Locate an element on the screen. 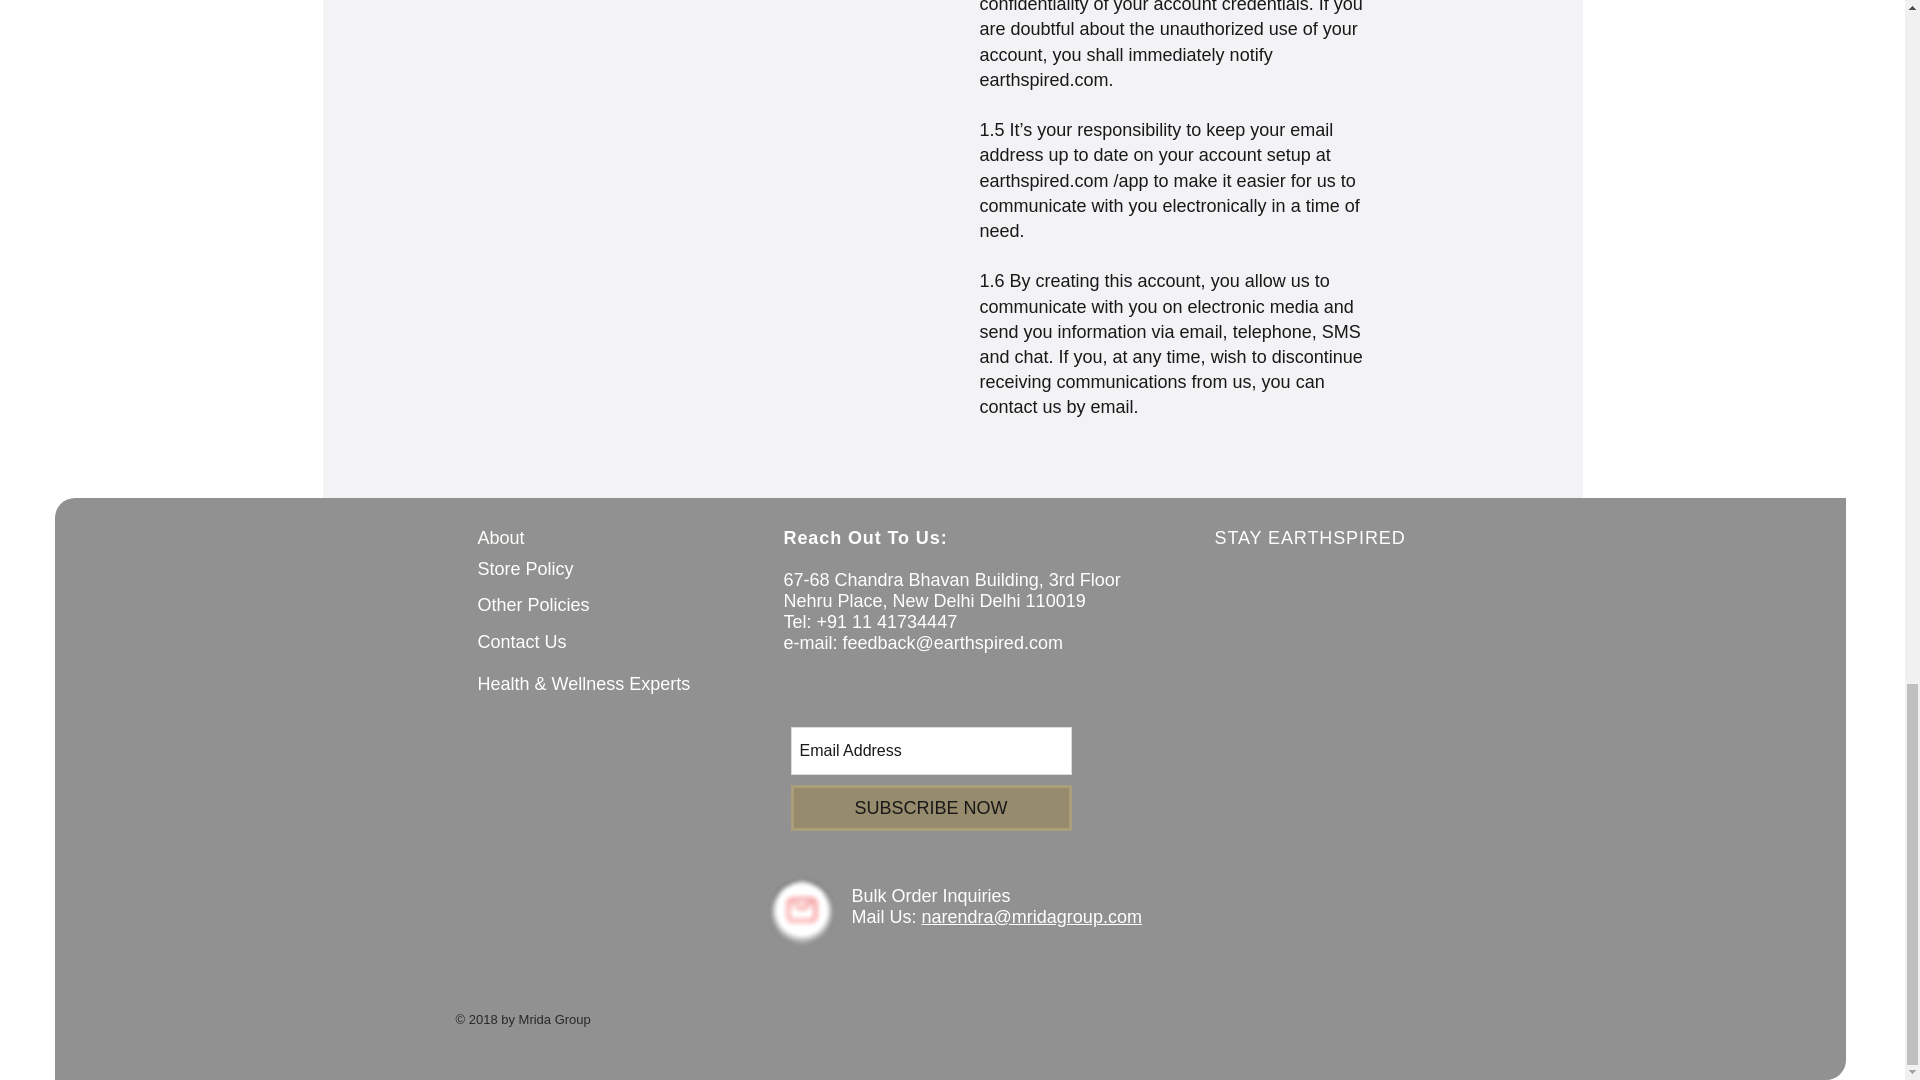 Image resolution: width=1920 pixels, height=1080 pixels. Other Policies is located at coordinates (534, 604).